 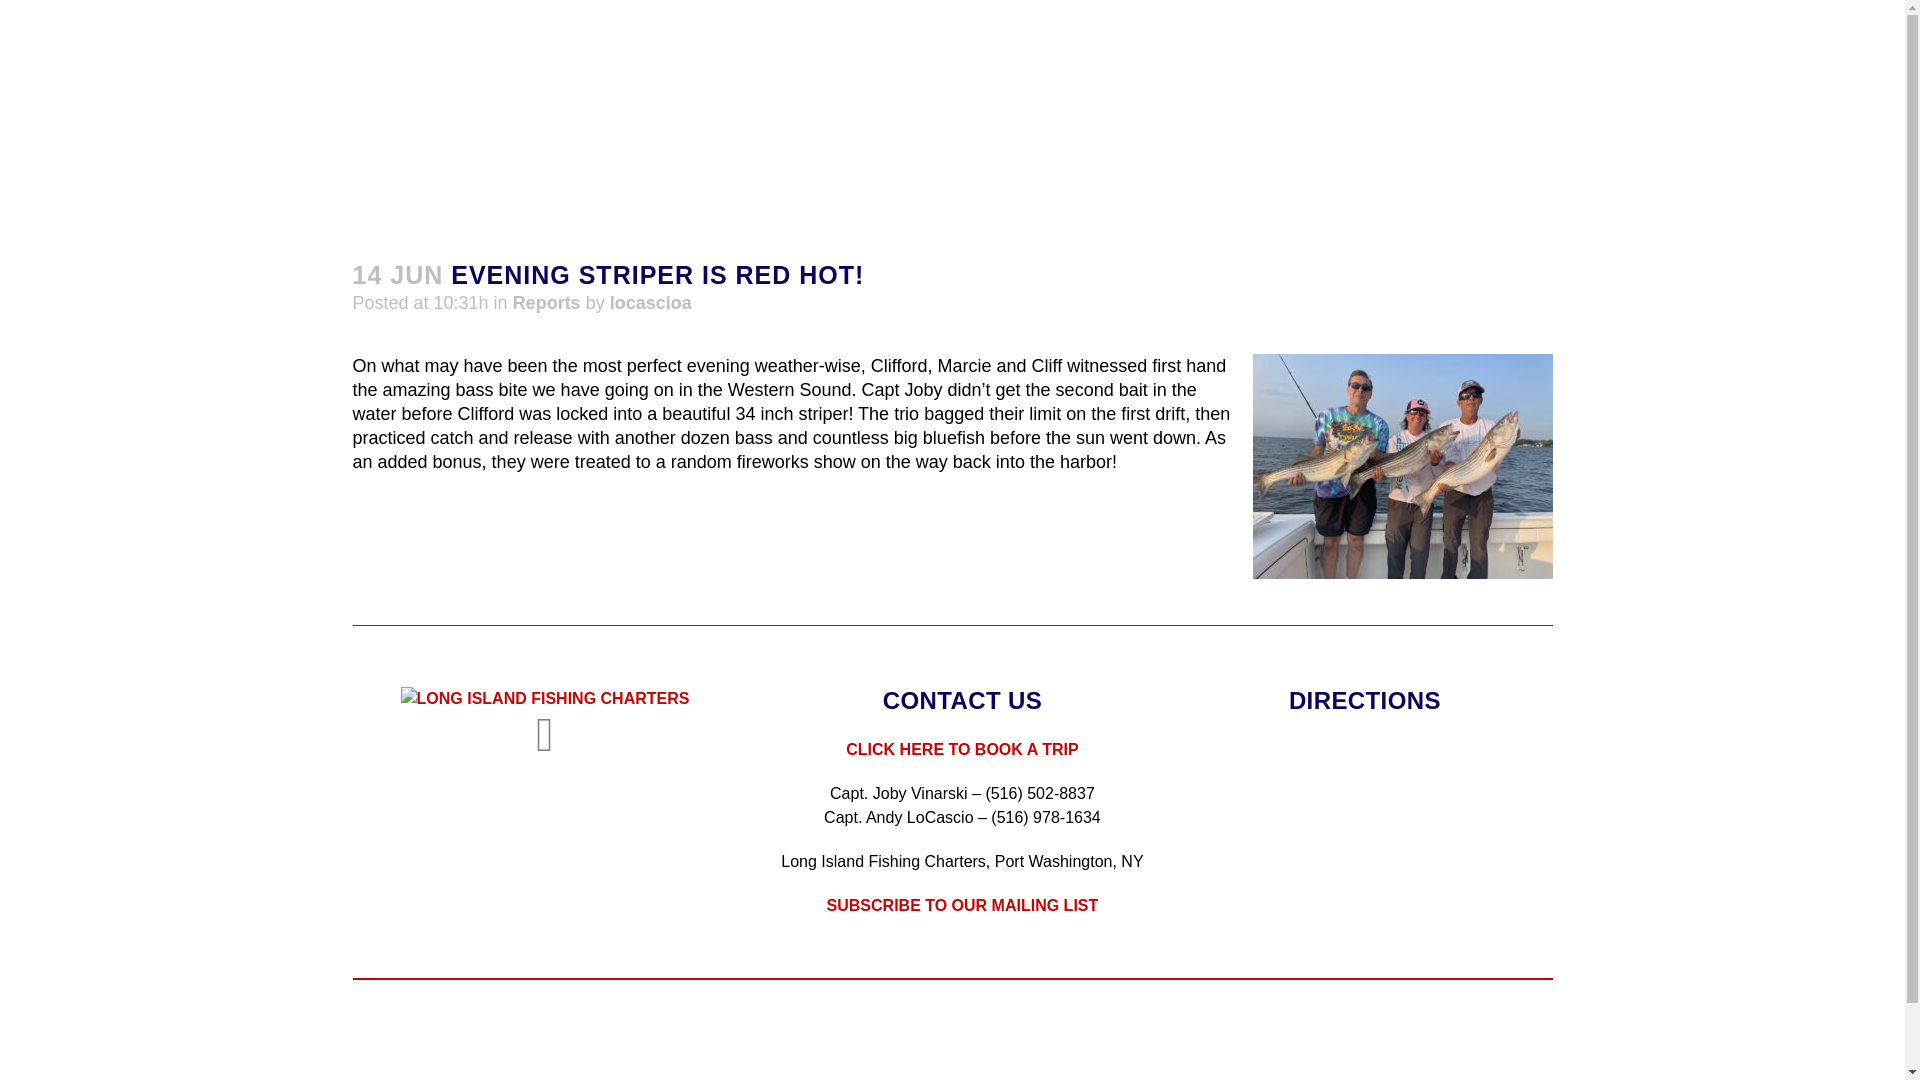 What do you see at coordinates (650, 302) in the screenshot?
I see `locascioa` at bounding box center [650, 302].